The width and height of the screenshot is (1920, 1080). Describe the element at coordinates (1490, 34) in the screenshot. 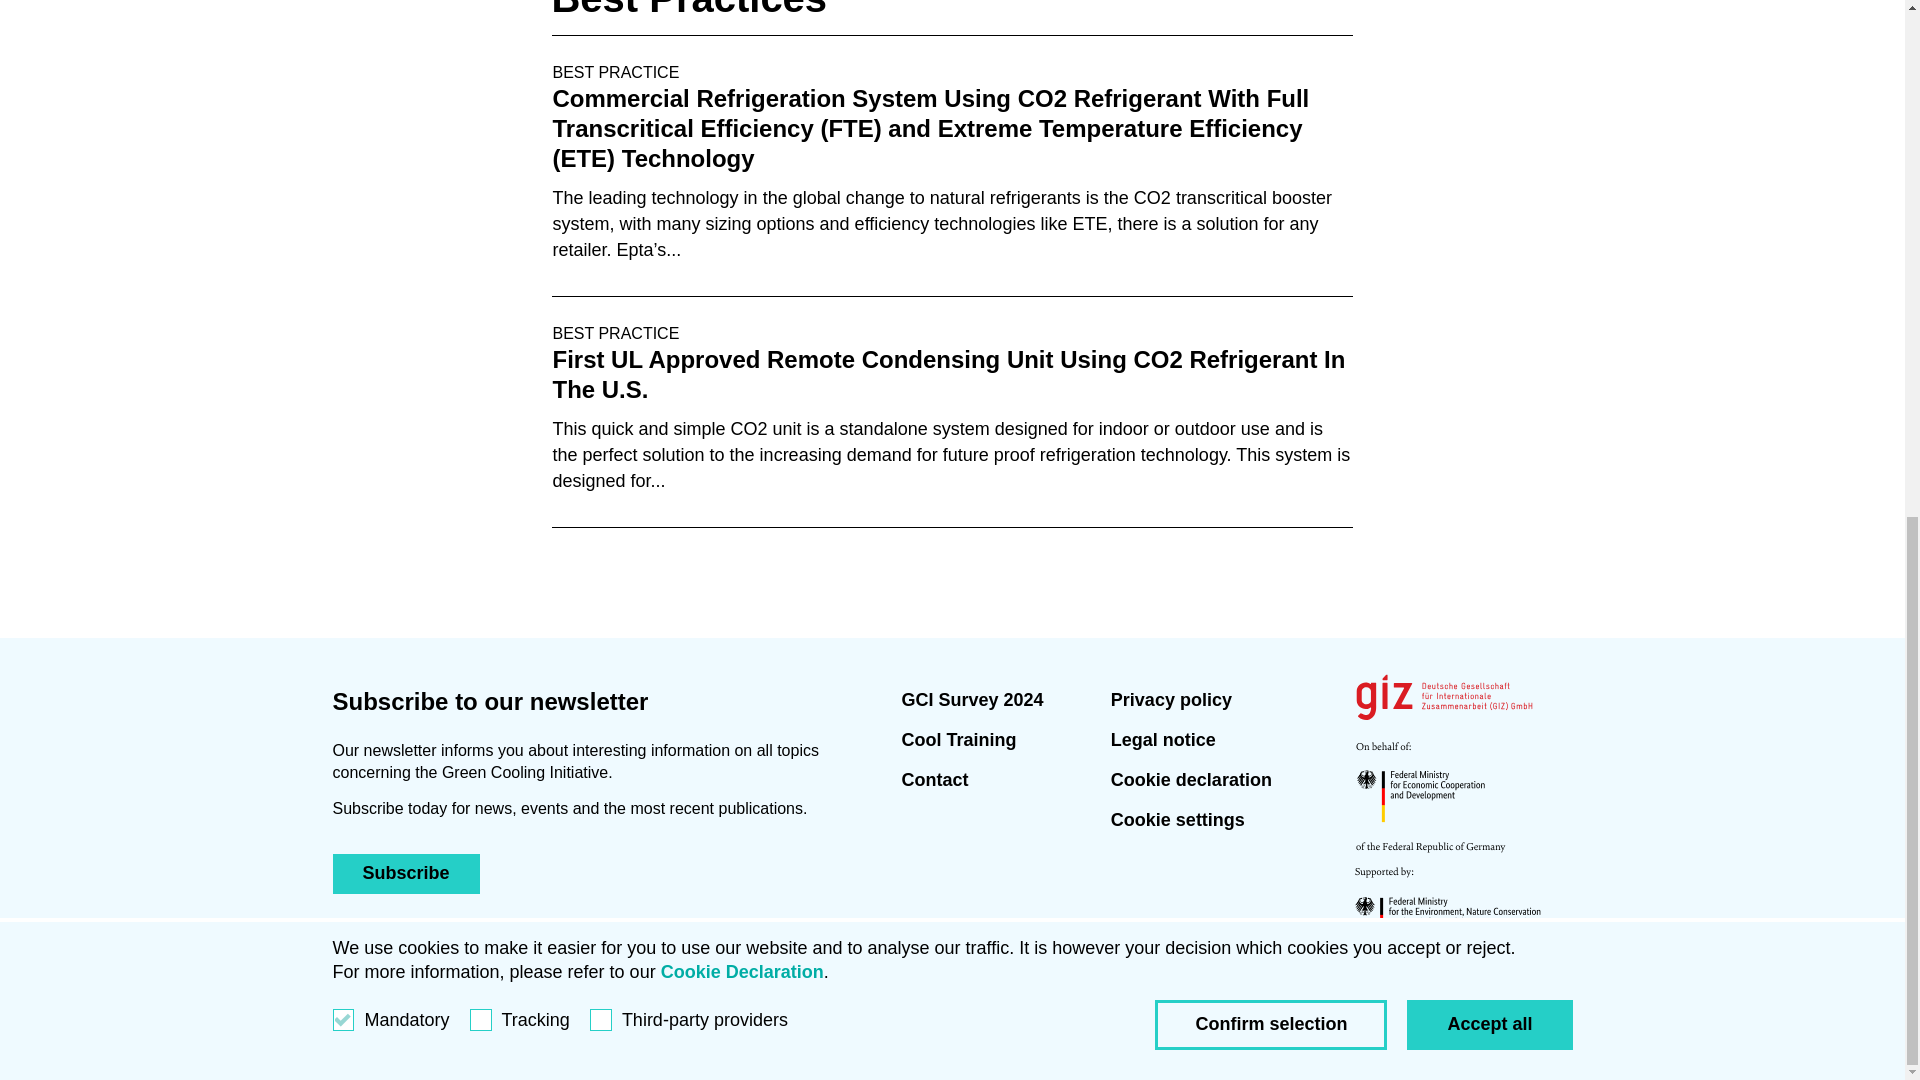

I see `Accept all` at that location.